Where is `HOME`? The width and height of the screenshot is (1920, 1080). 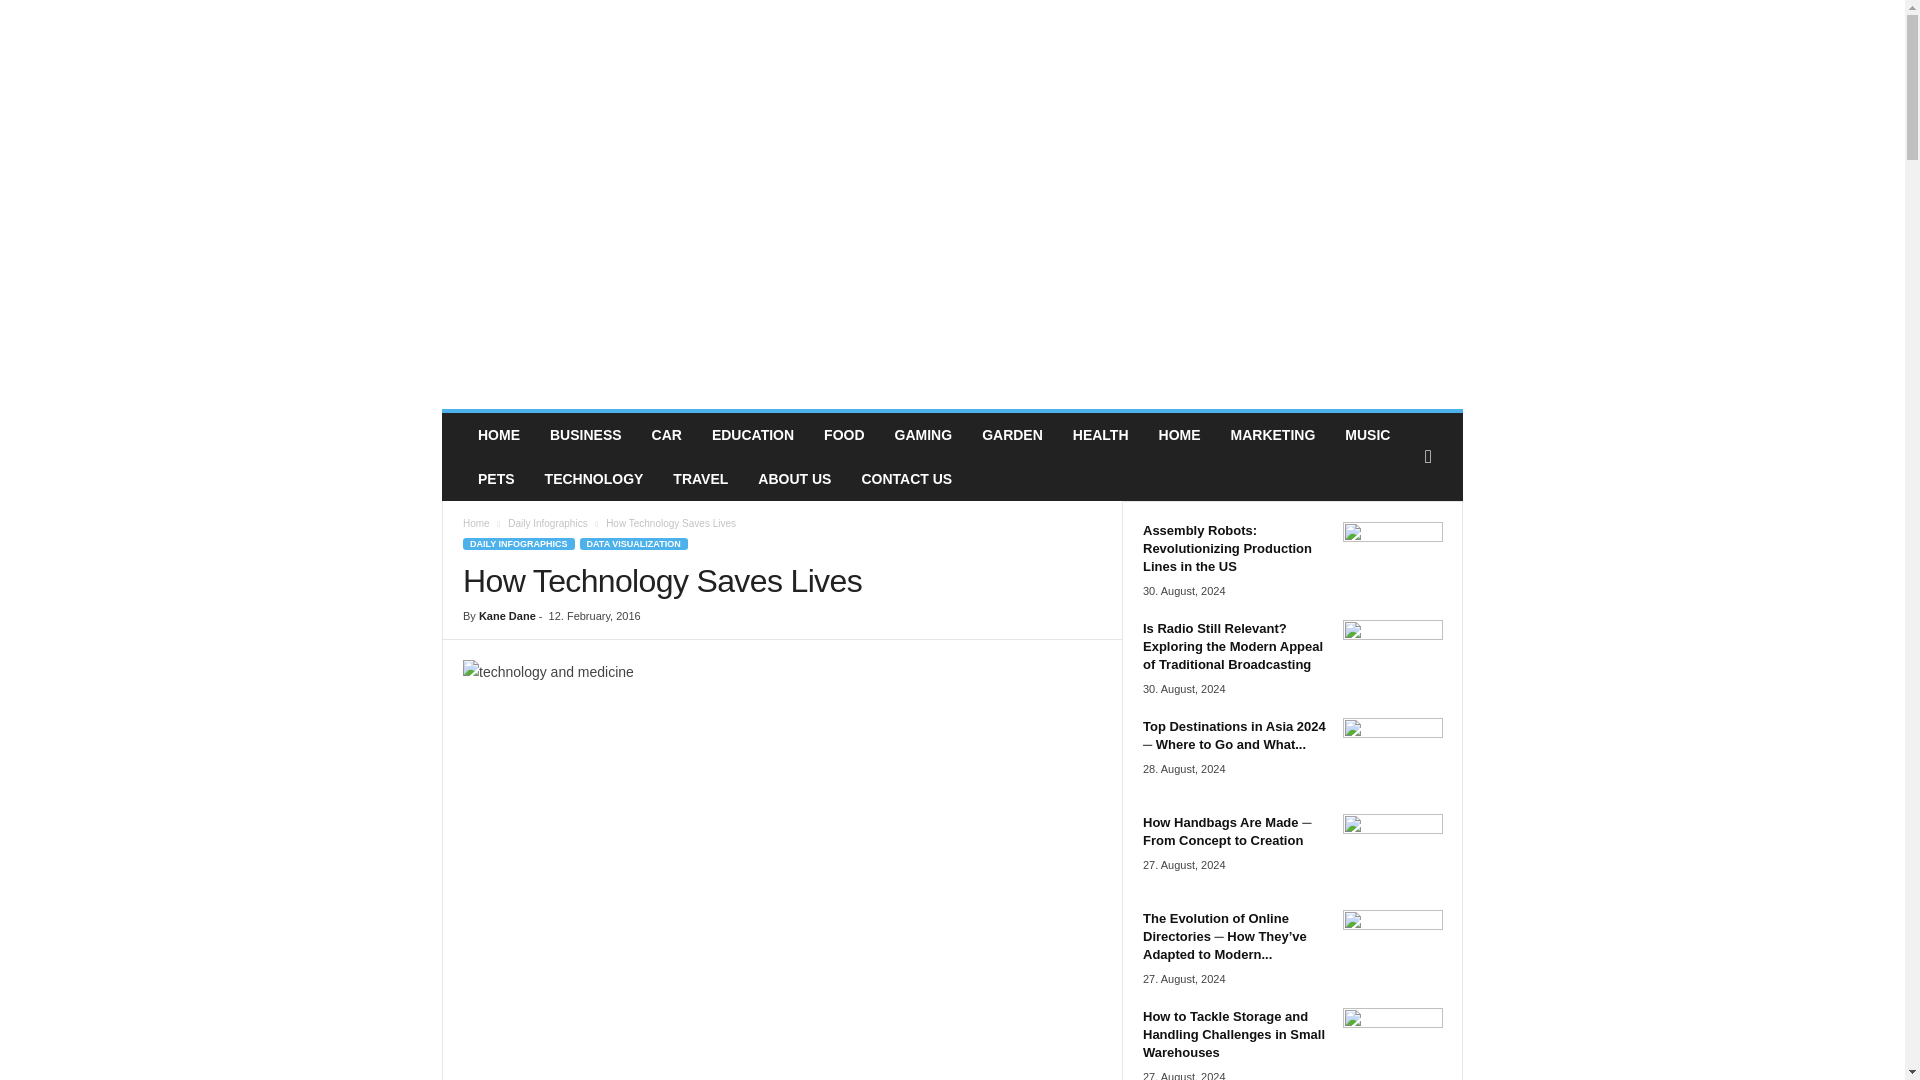
HOME is located at coordinates (1180, 434).